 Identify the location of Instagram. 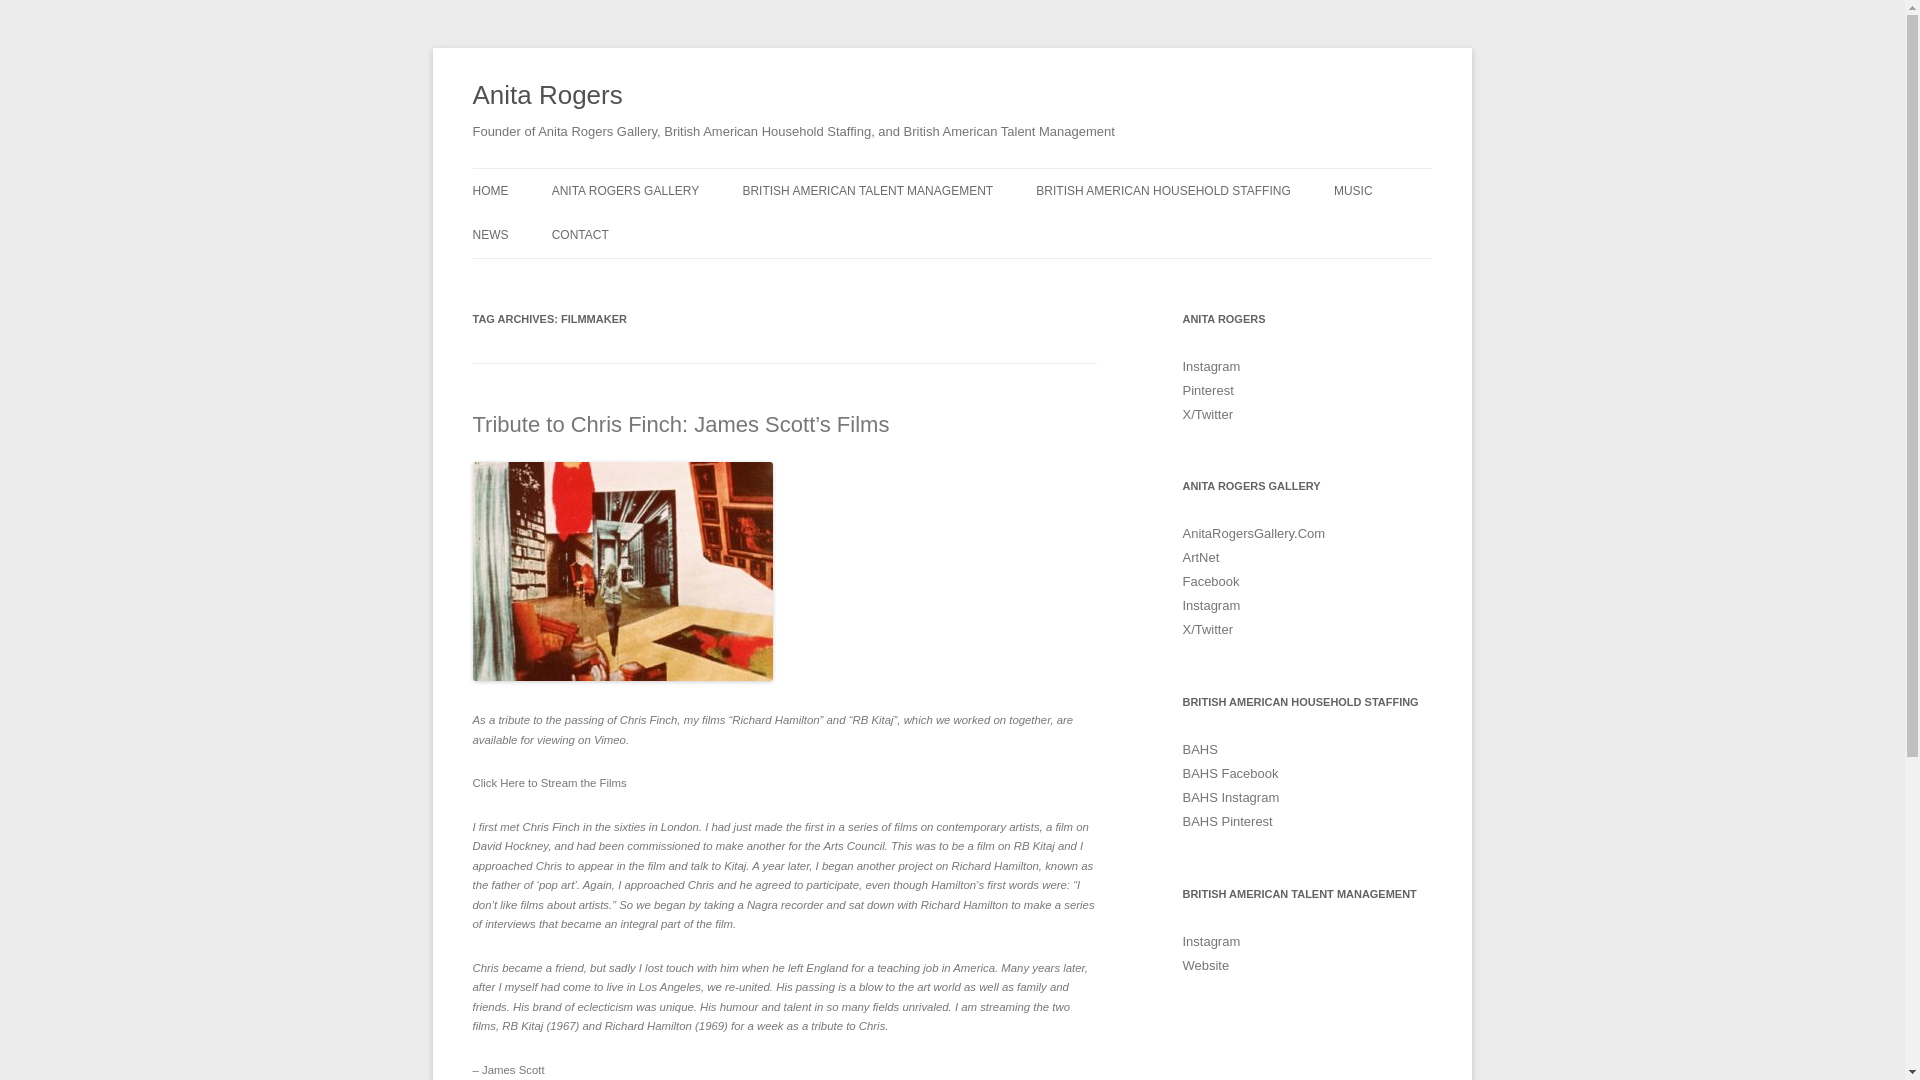
(1211, 942).